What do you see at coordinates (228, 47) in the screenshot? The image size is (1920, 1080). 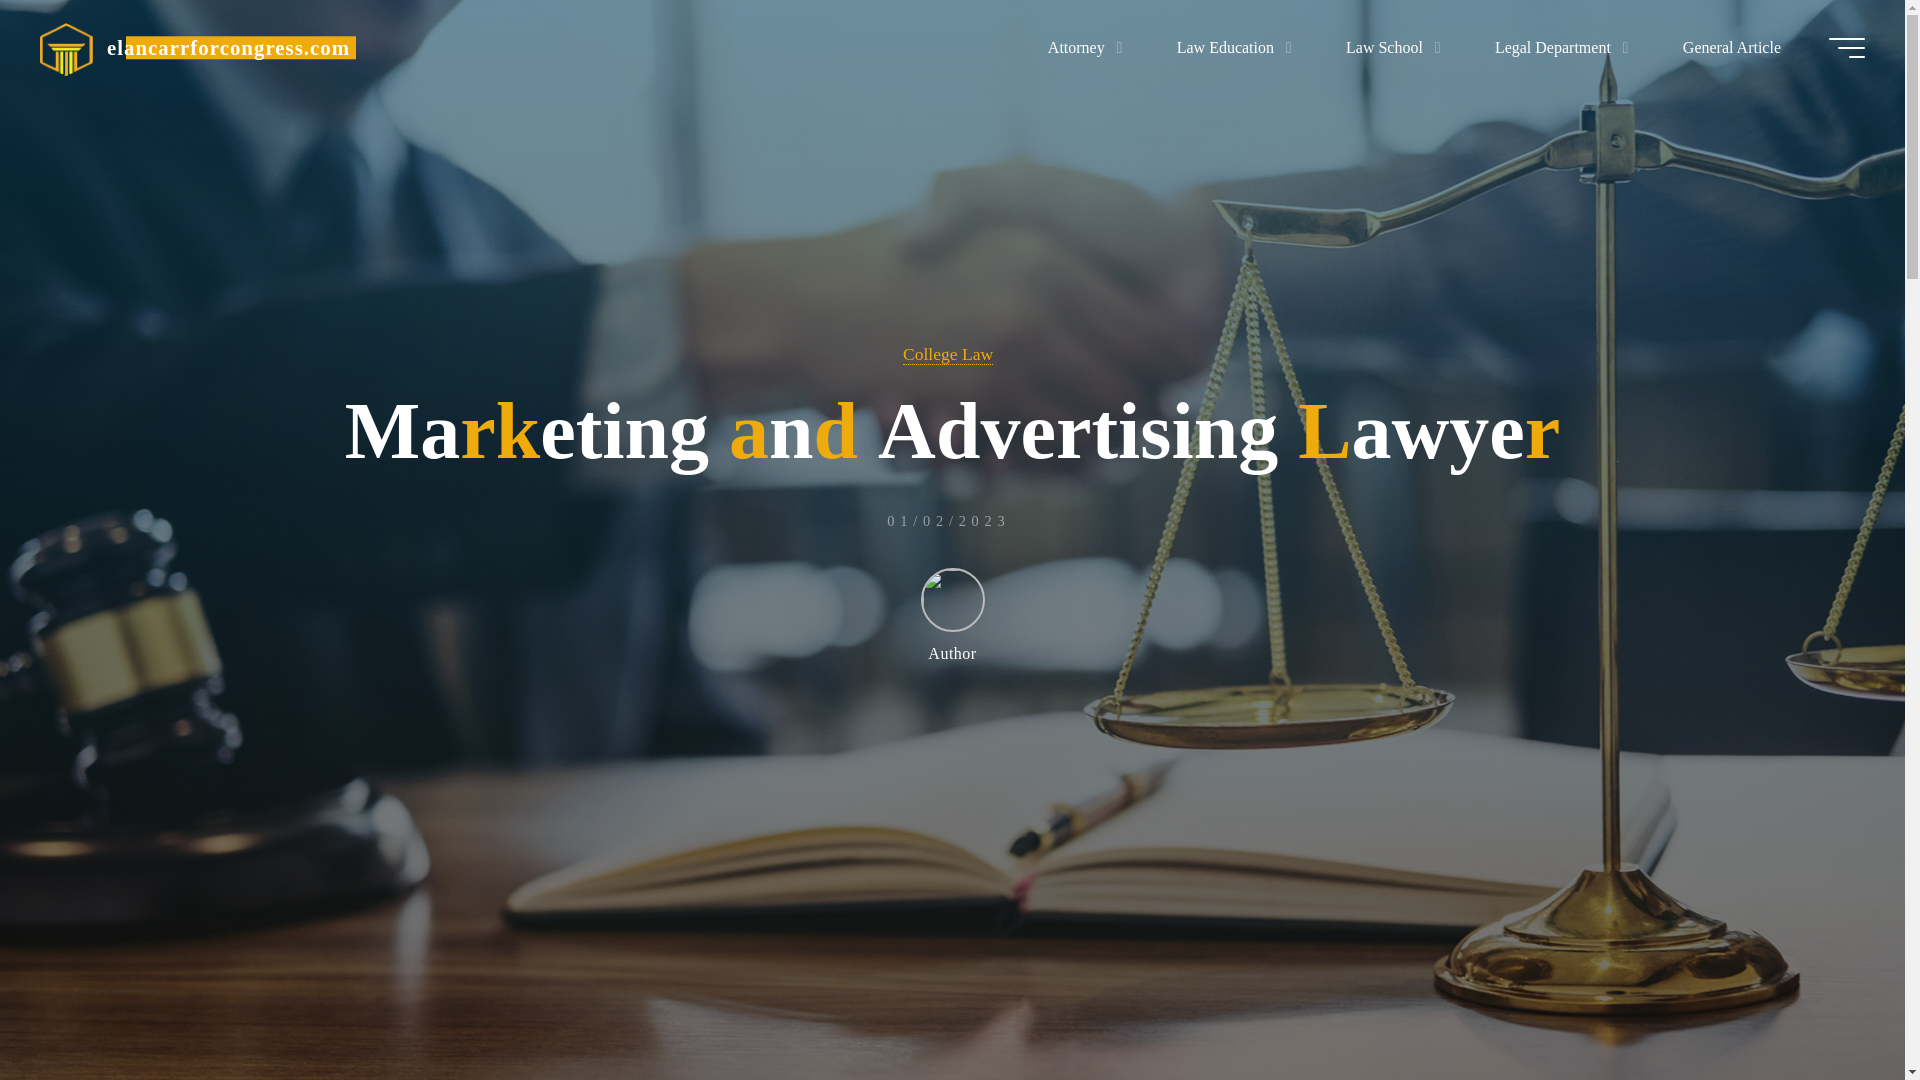 I see `elancarrforcongress.com` at bounding box center [228, 47].